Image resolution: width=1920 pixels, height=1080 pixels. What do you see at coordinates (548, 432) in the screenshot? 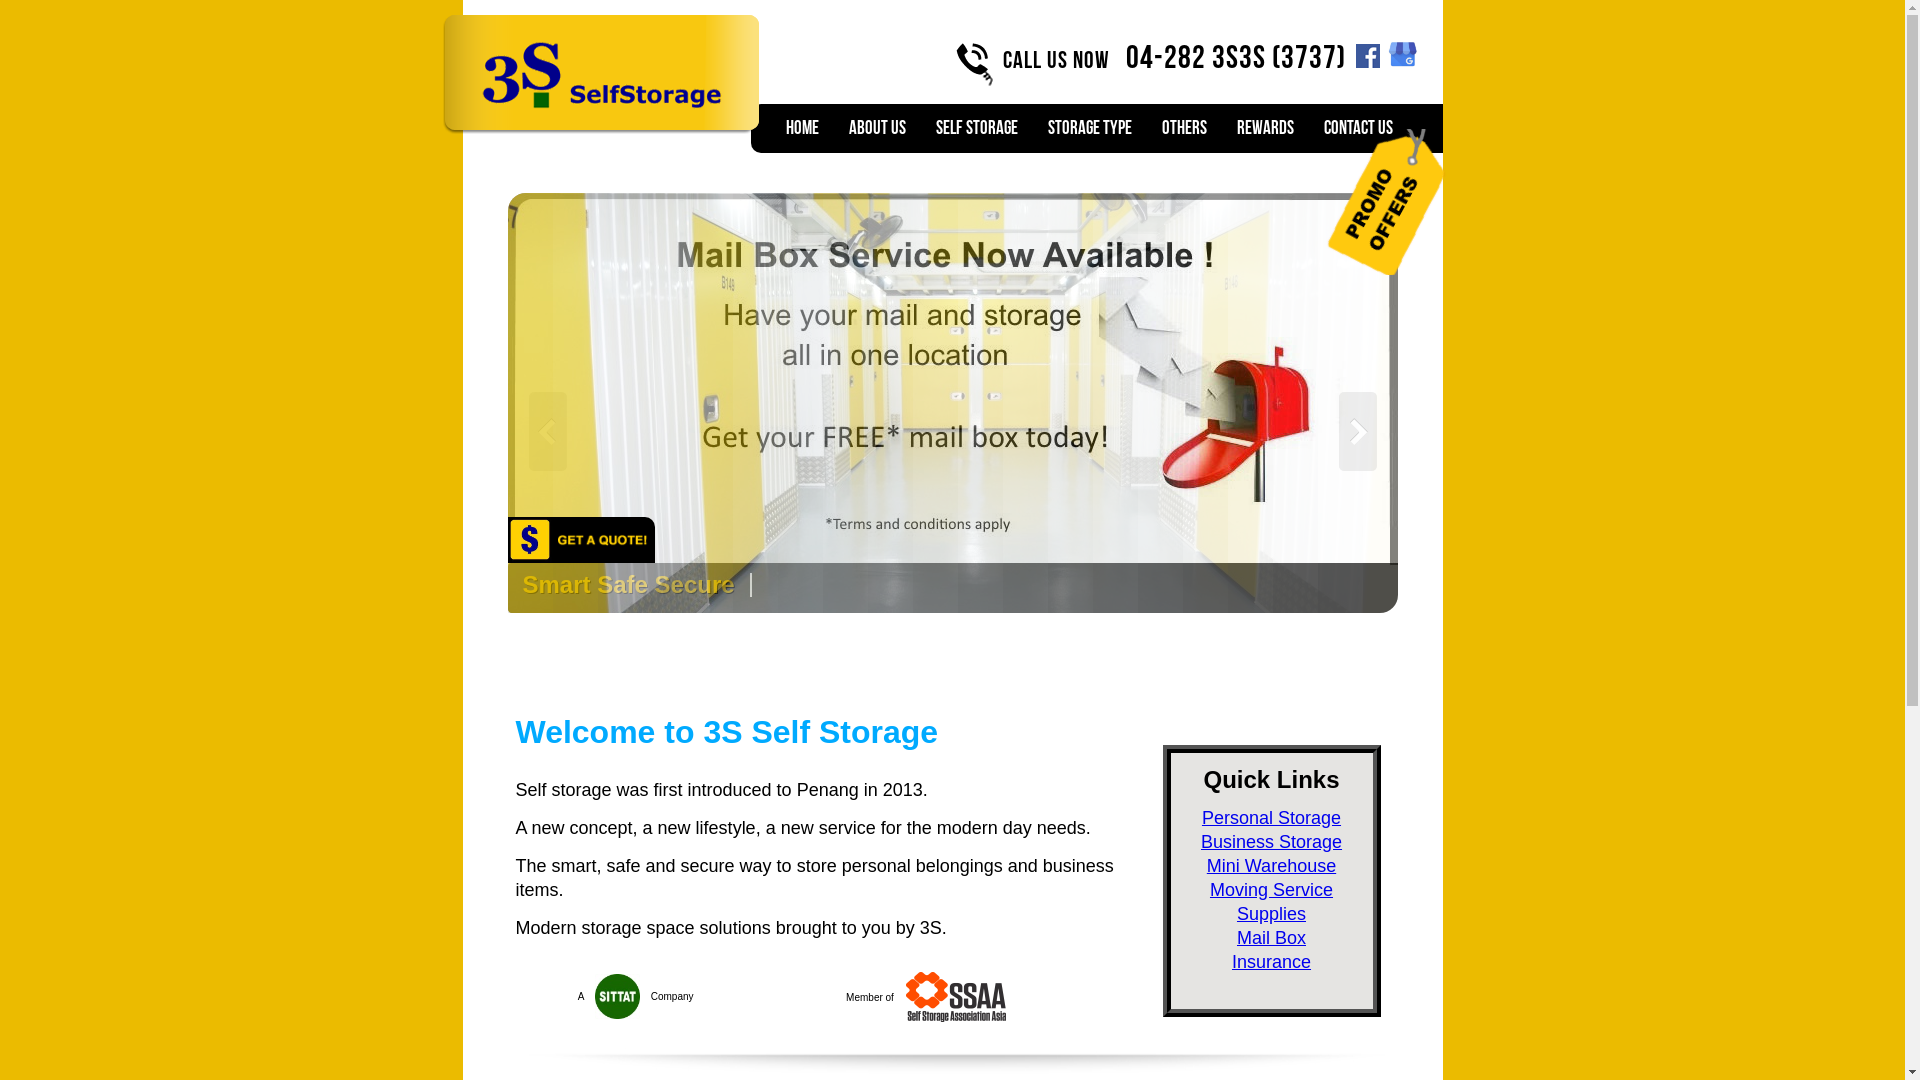
I see `Next` at bounding box center [548, 432].